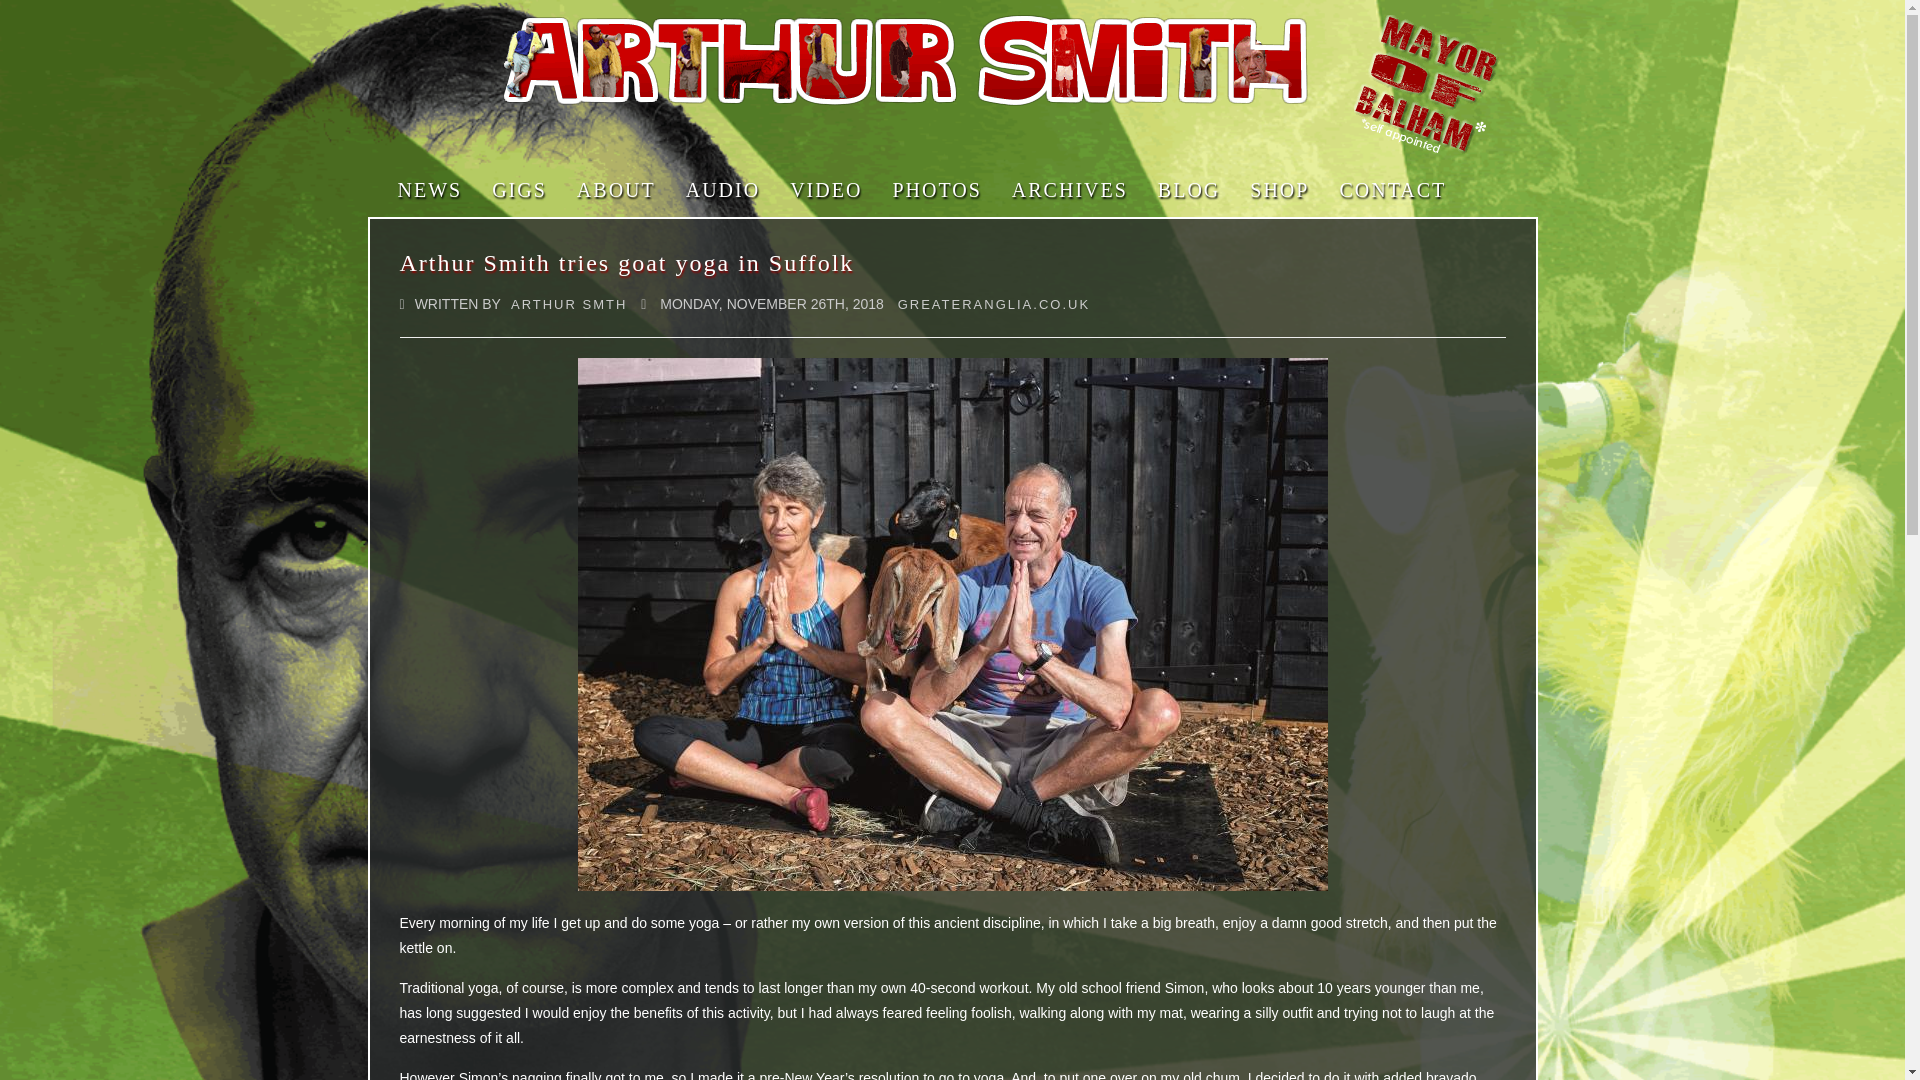 The width and height of the screenshot is (1920, 1080). I want to click on Audio, so click(722, 190).